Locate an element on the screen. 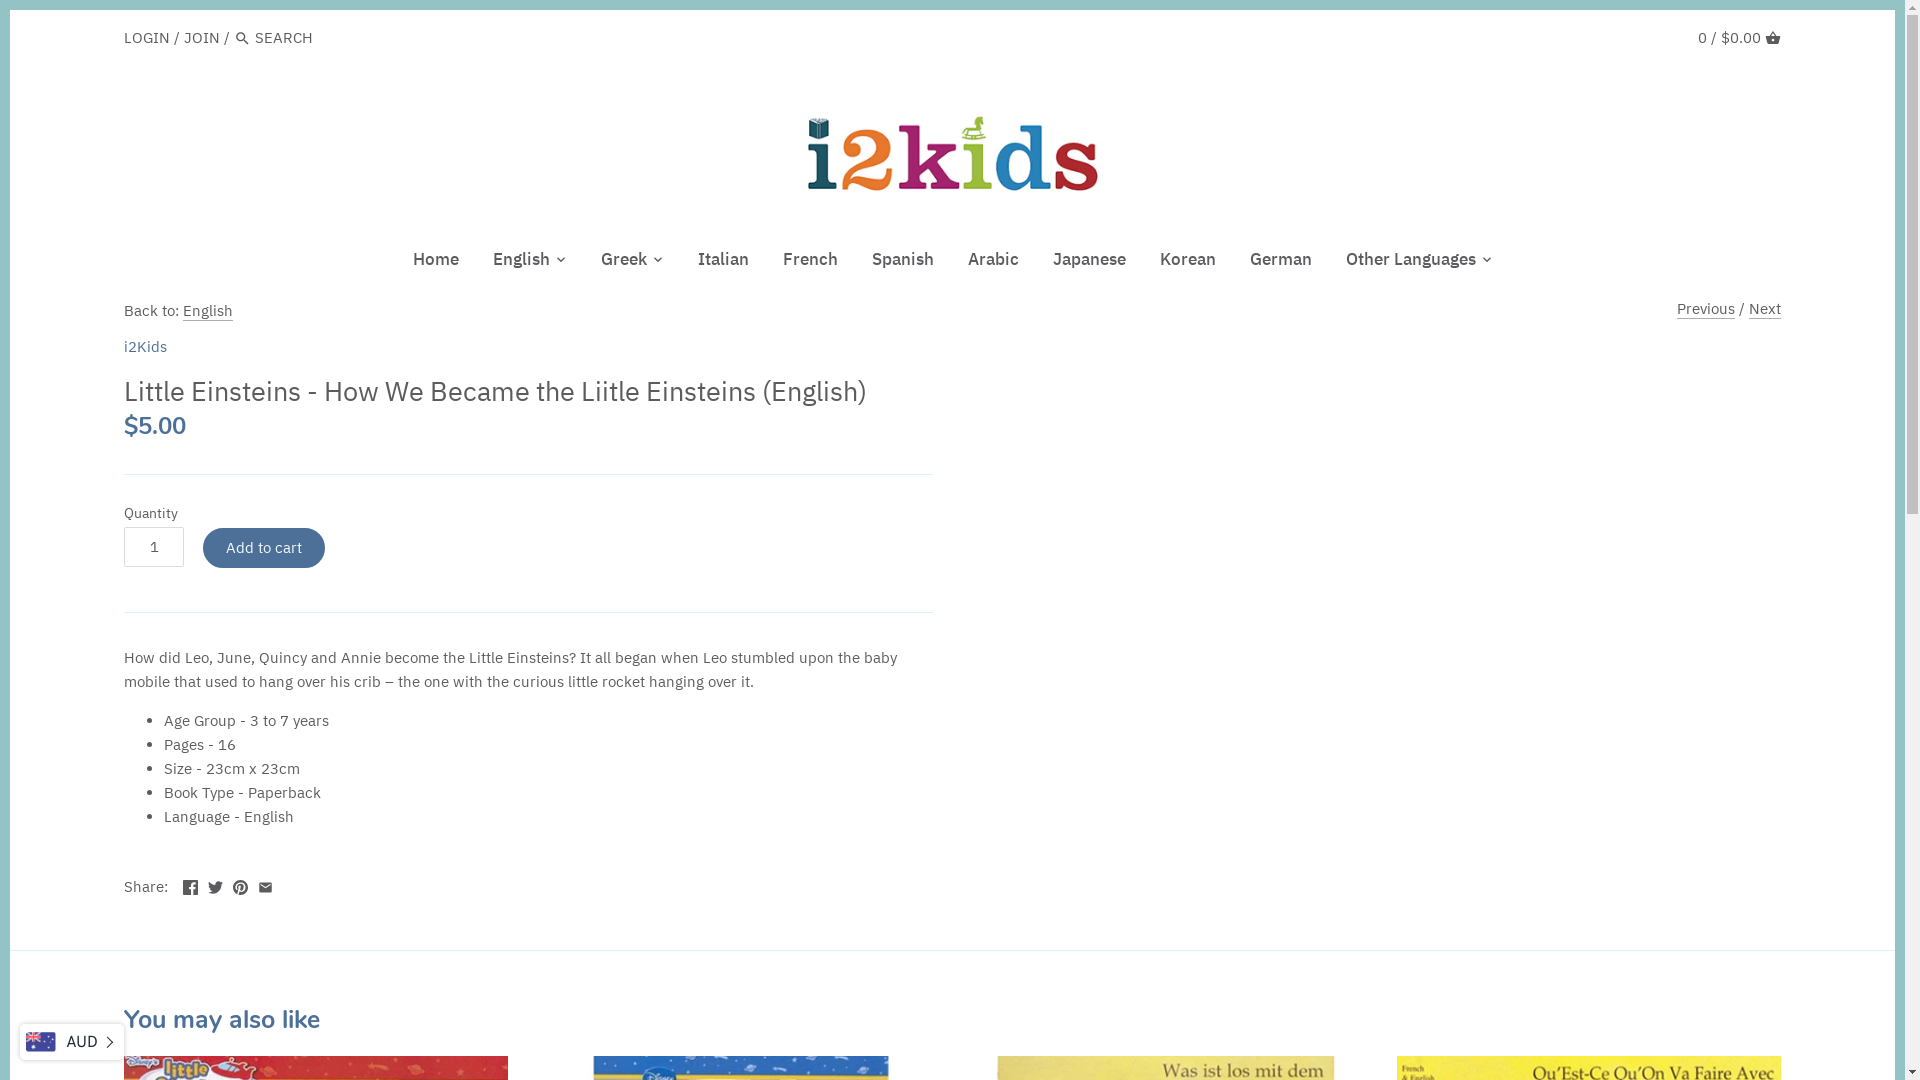 Image resolution: width=1920 pixels, height=1080 pixels. French is located at coordinates (810, 262).